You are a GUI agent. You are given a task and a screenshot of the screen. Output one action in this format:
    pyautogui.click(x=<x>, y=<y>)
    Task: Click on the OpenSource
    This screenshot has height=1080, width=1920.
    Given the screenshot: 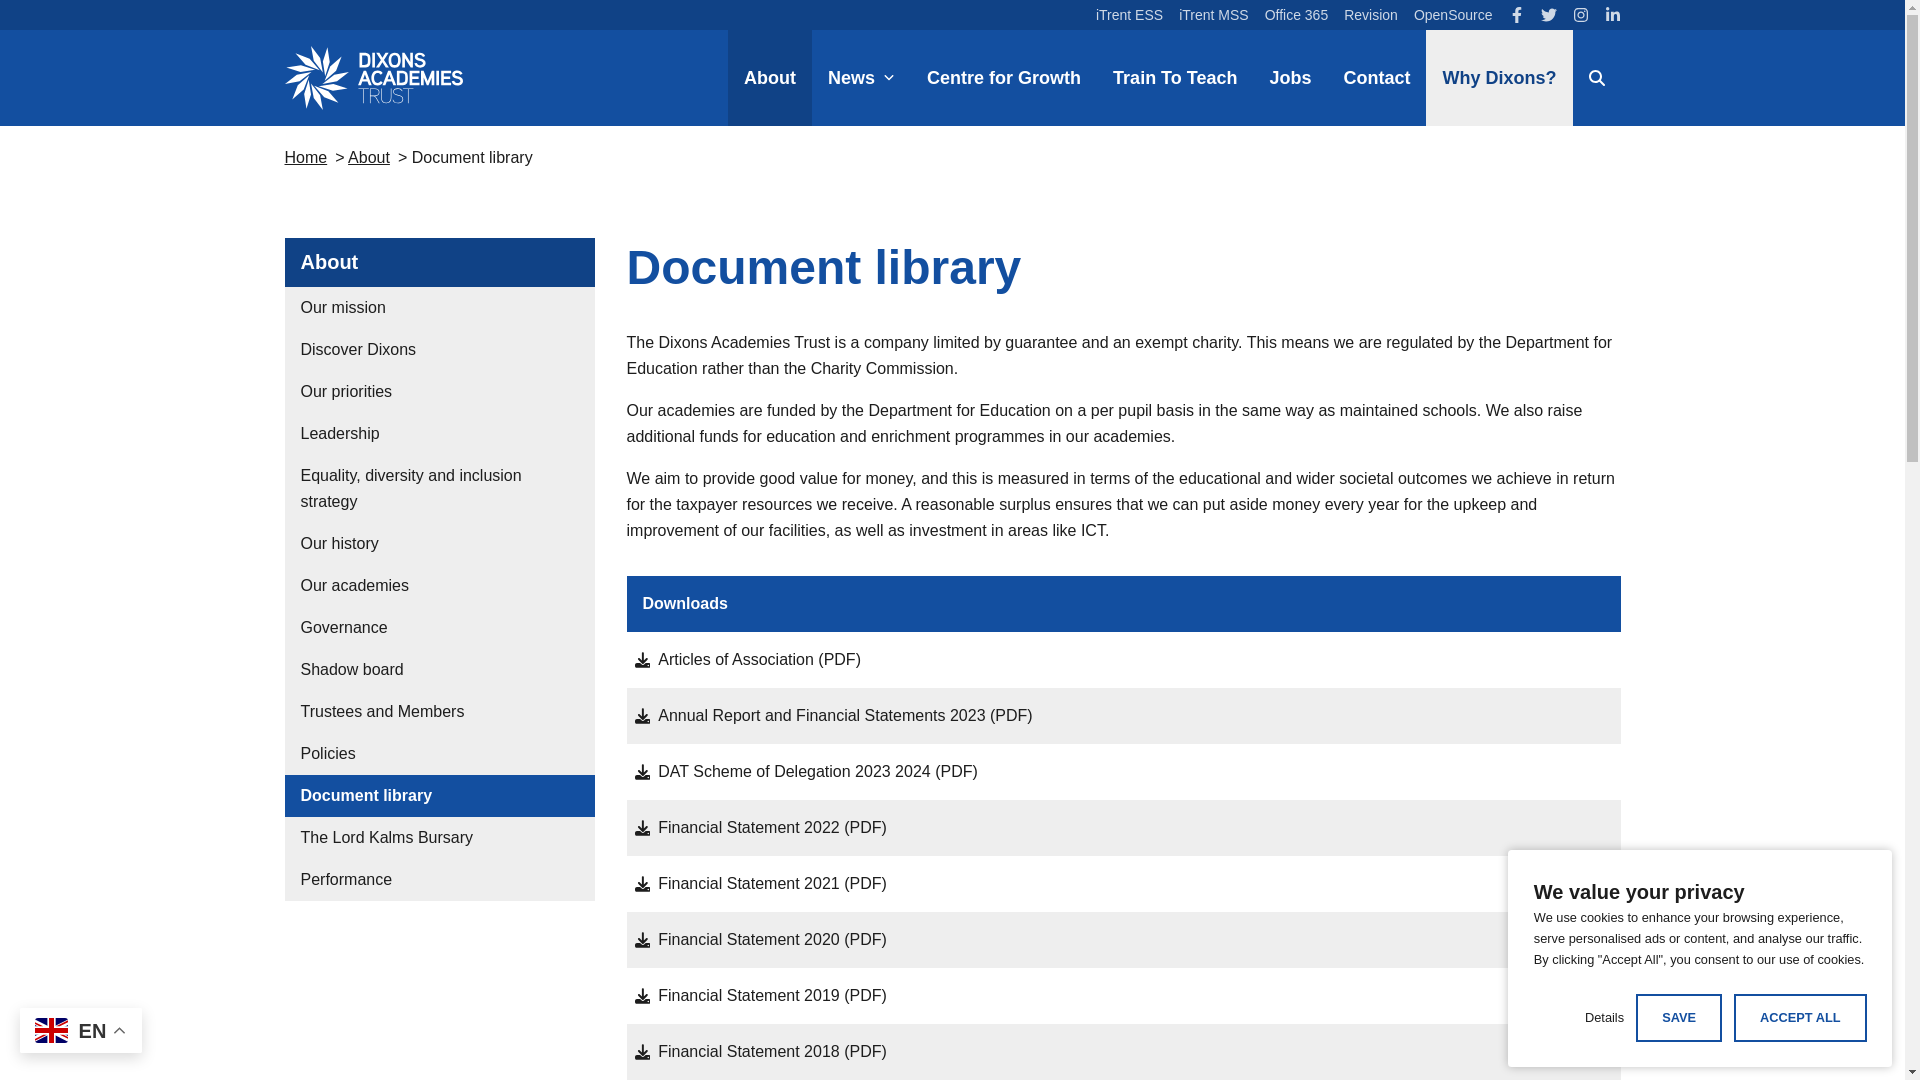 What is the action you would take?
    pyautogui.click(x=1453, y=15)
    